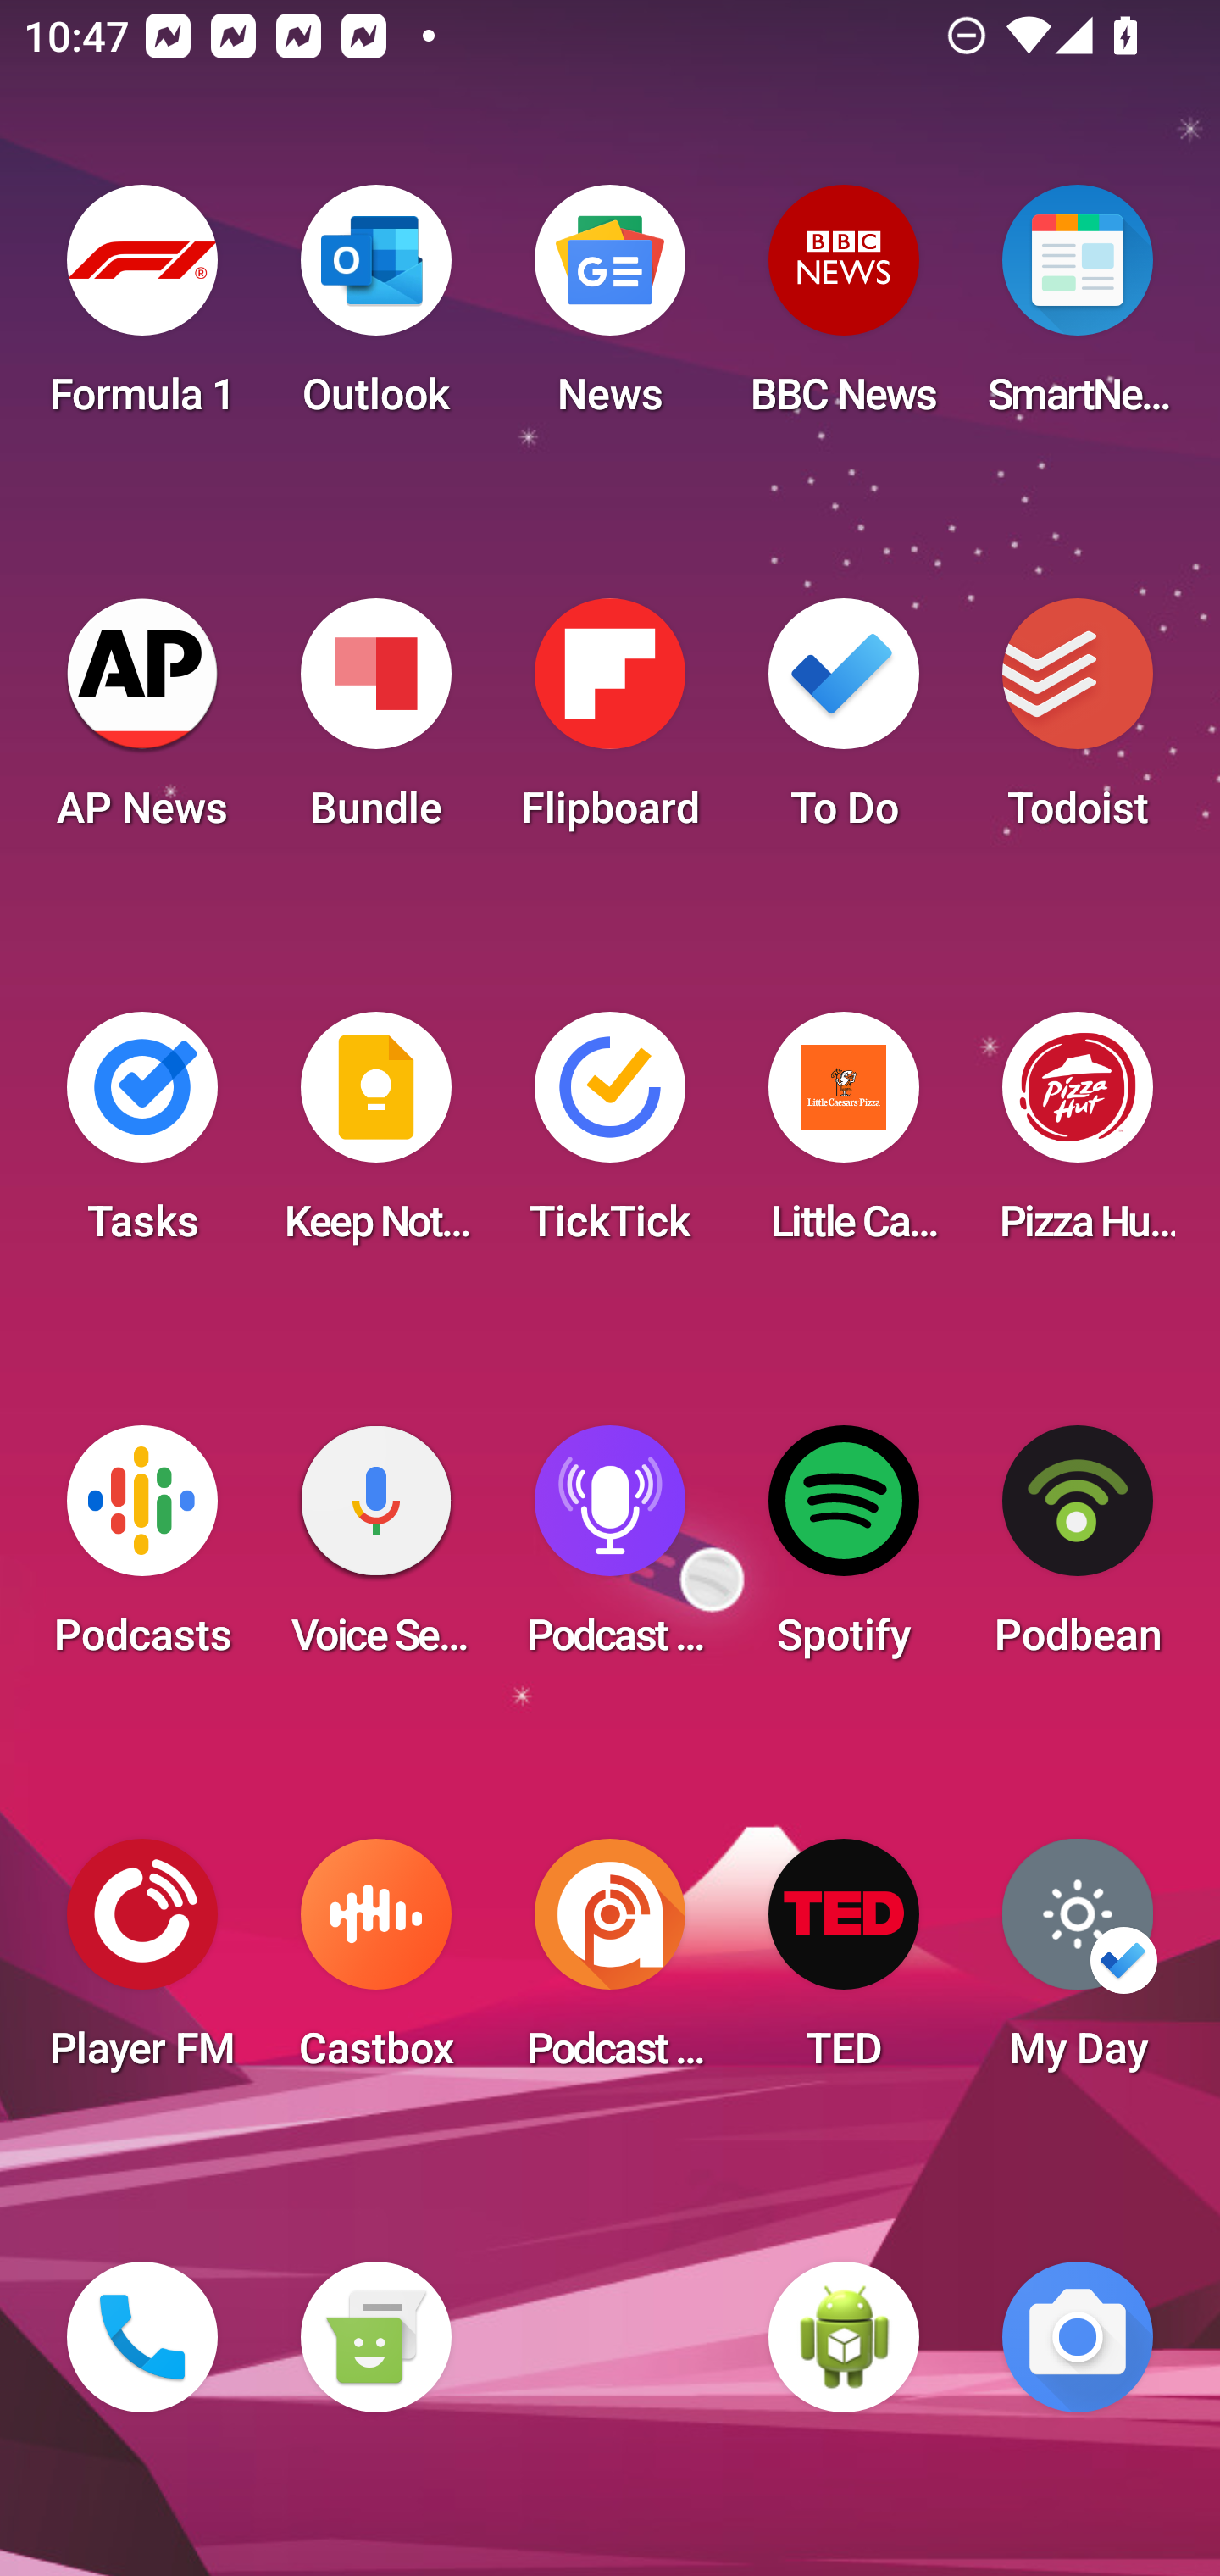  What do you see at coordinates (375, 2337) in the screenshot?
I see `Messaging` at bounding box center [375, 2337].